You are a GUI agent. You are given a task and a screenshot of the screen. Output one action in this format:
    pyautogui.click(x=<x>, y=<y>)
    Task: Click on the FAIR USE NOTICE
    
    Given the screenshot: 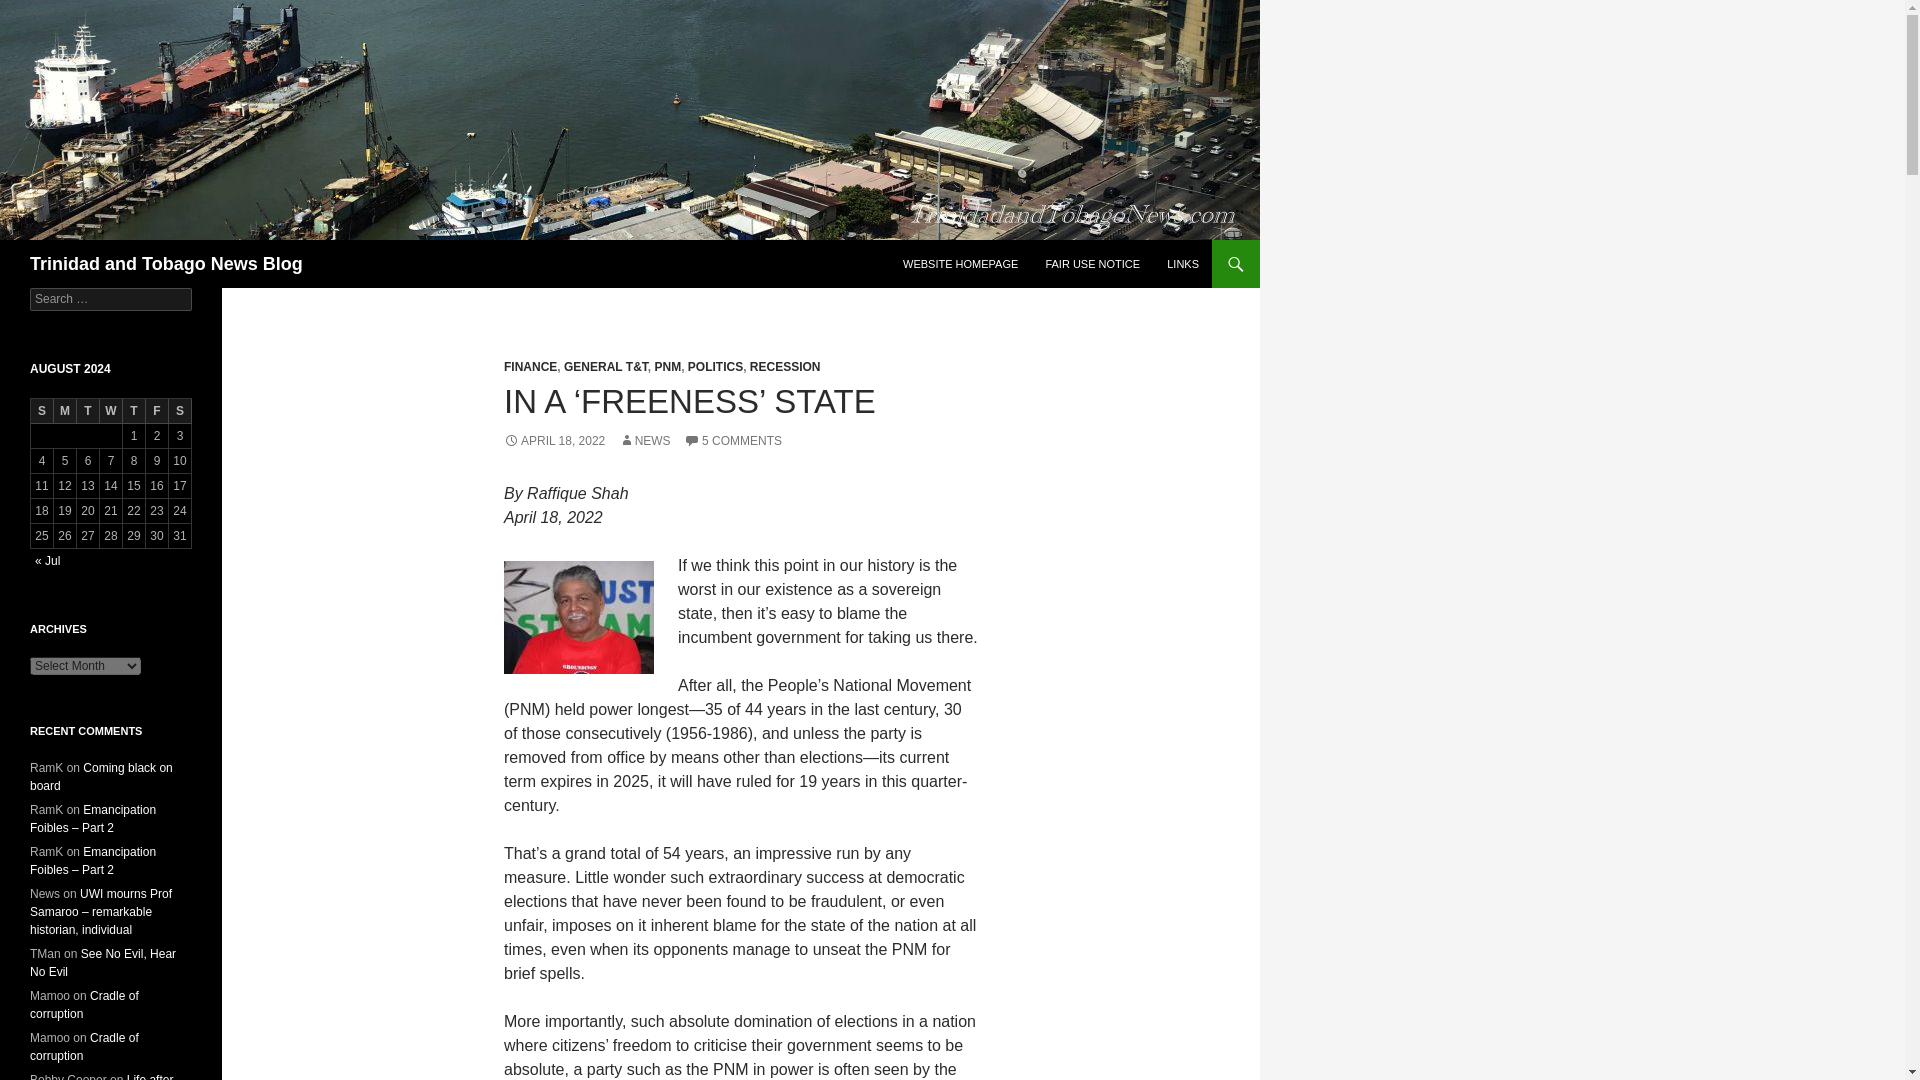 What is the action you would take?
    pyautogui.click(x=1092, y=264)
    